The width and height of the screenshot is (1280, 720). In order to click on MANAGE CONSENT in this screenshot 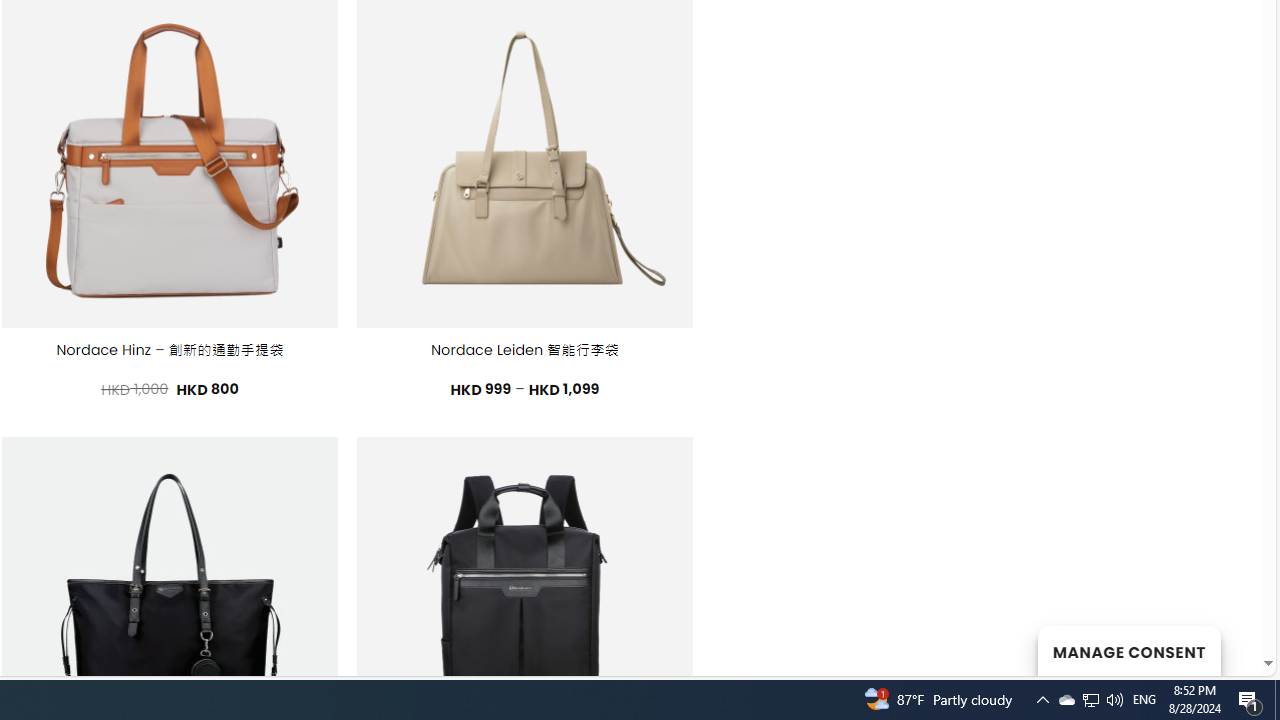, I will do `click(1128, 650)`.